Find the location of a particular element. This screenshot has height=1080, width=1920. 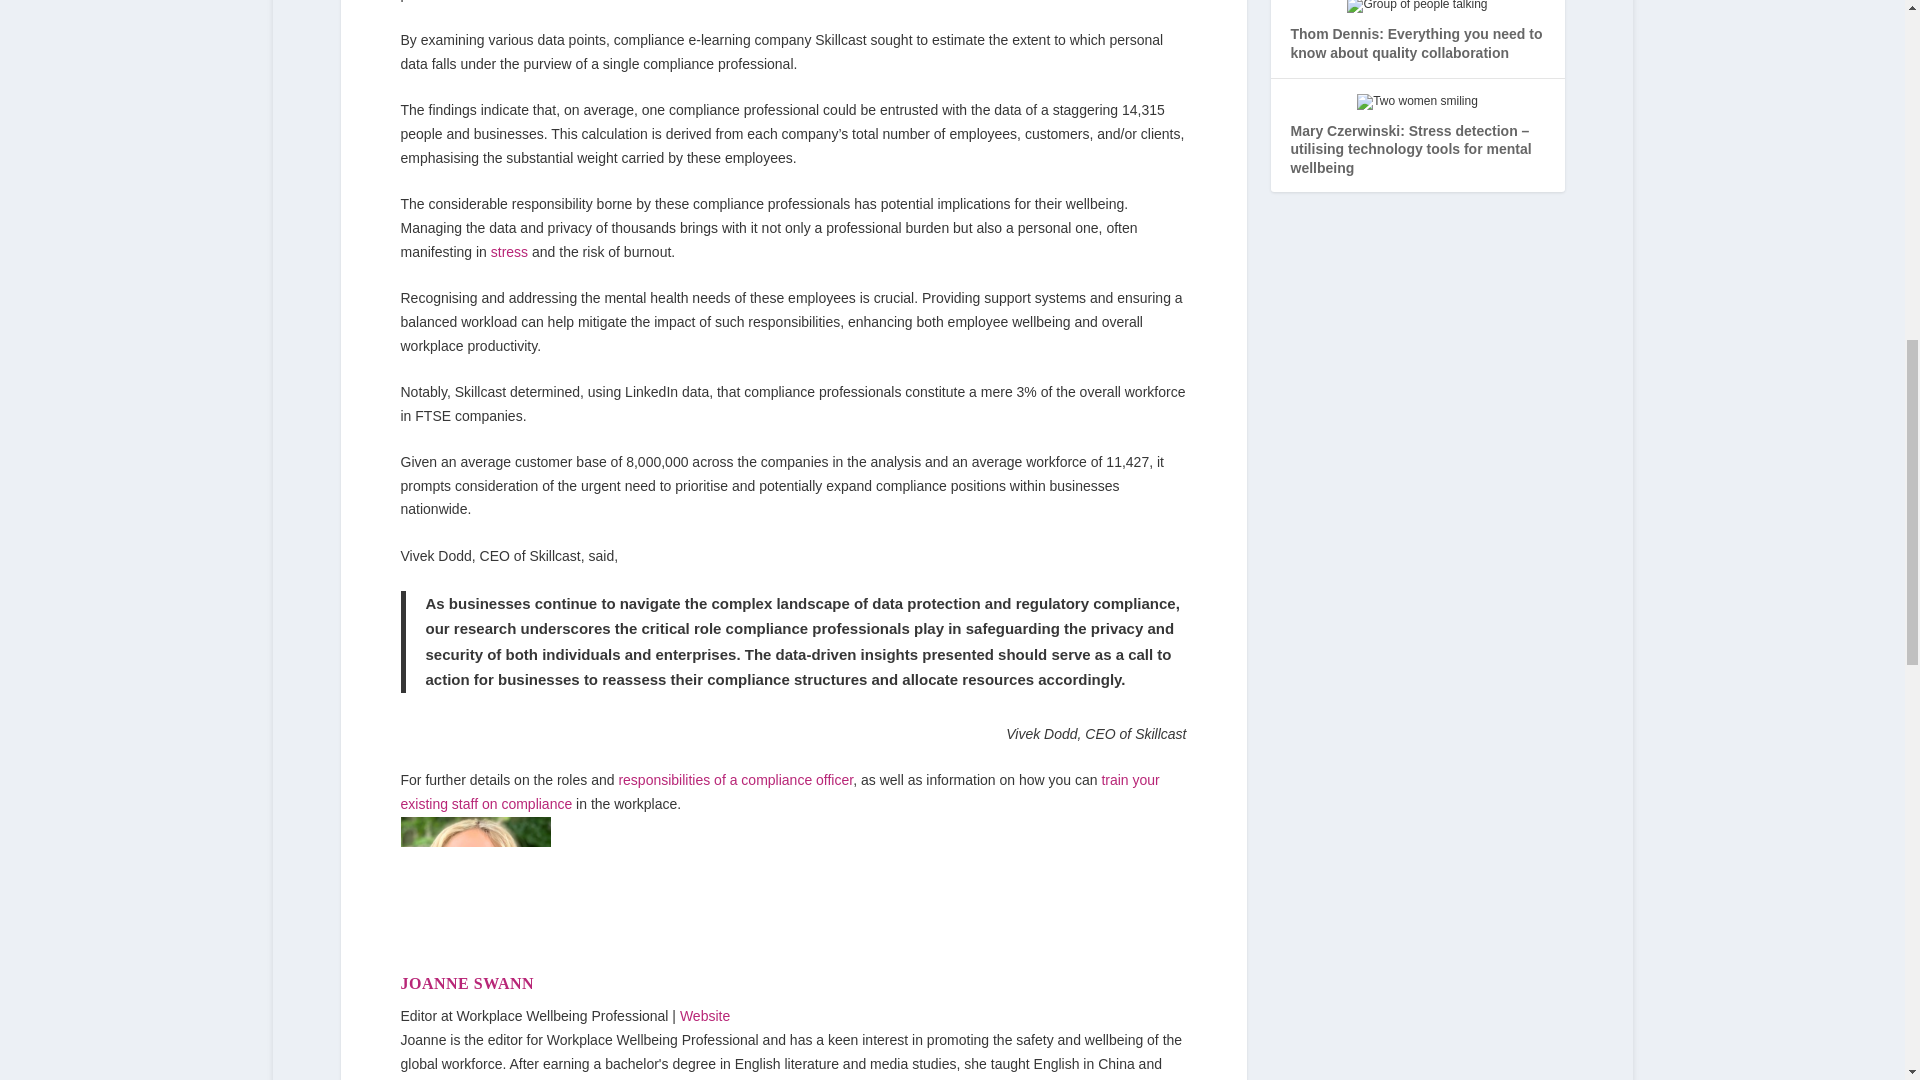

Stress at Work: The Ultimate Guide for Managers is located at coordinates (510, 252).